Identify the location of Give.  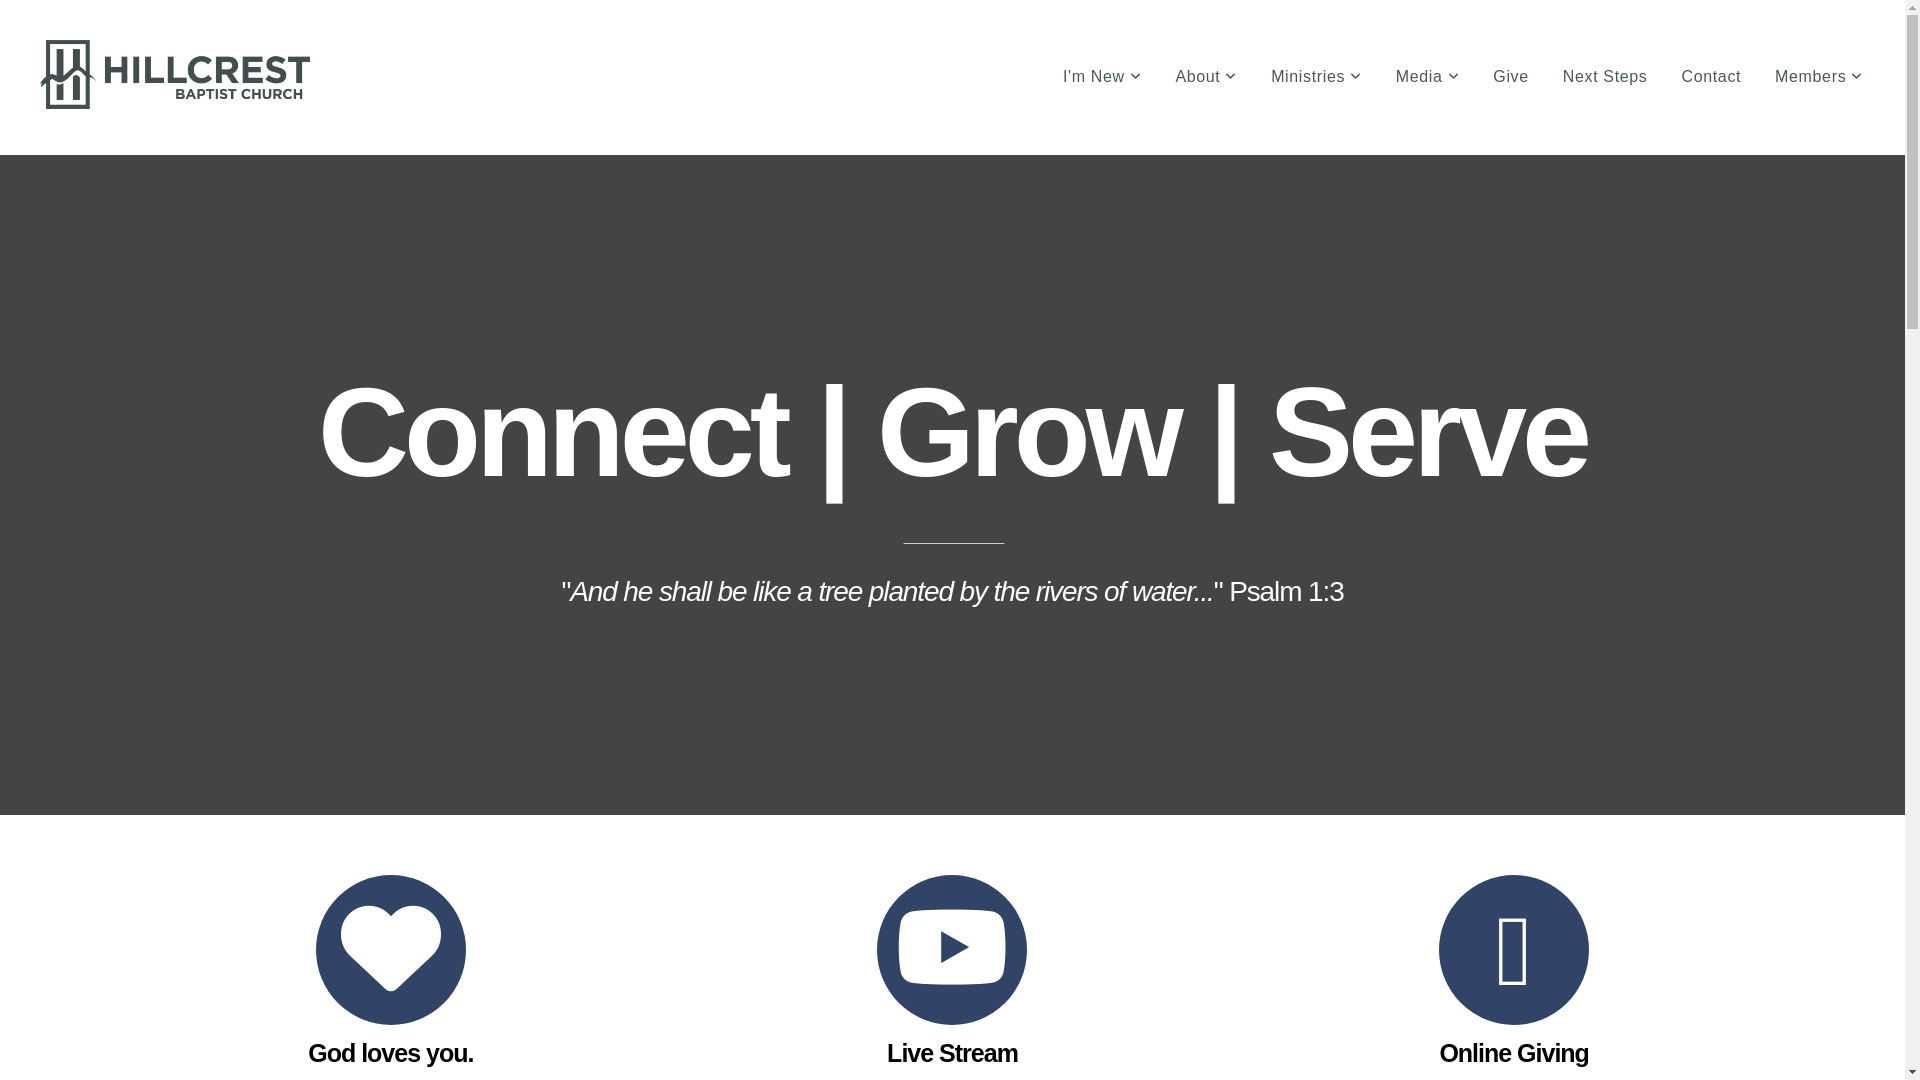
(1510, 77).